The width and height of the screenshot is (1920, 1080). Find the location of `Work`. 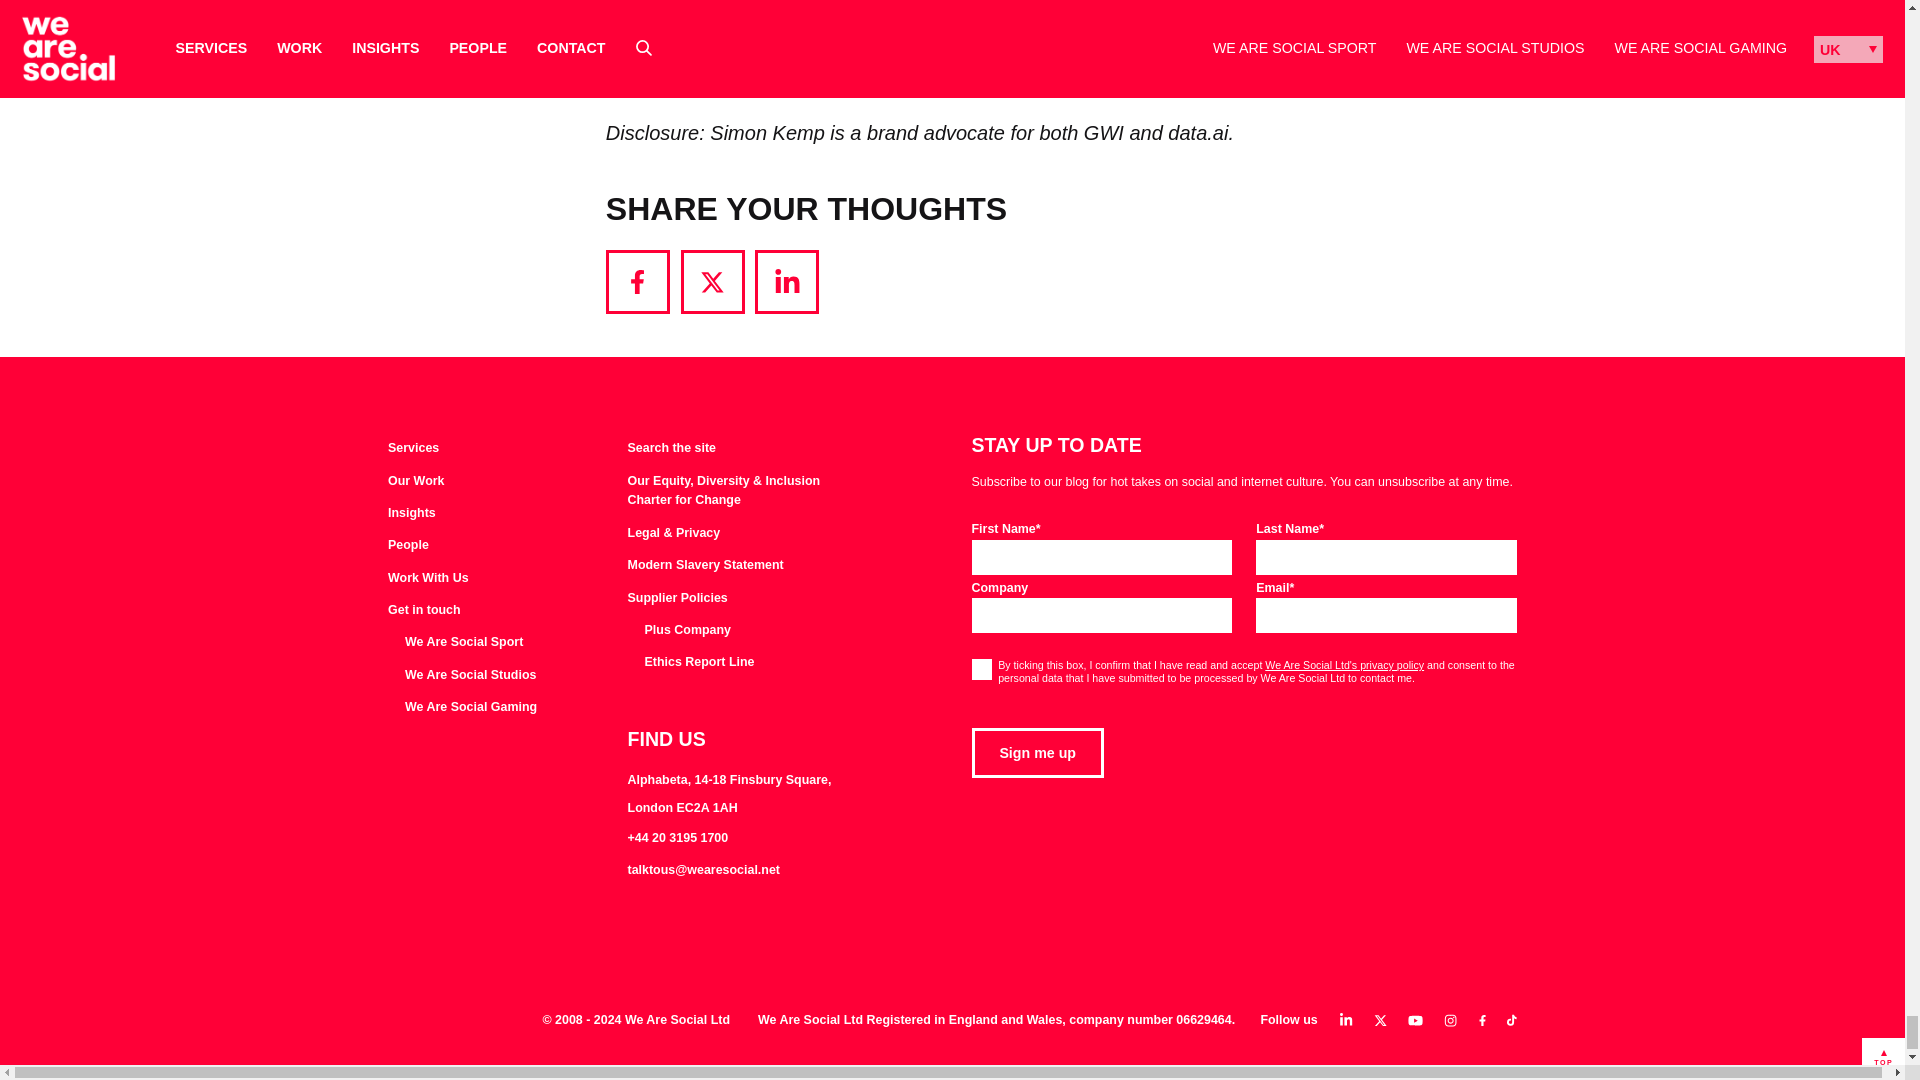

Work is located at coordinates (415, 482).